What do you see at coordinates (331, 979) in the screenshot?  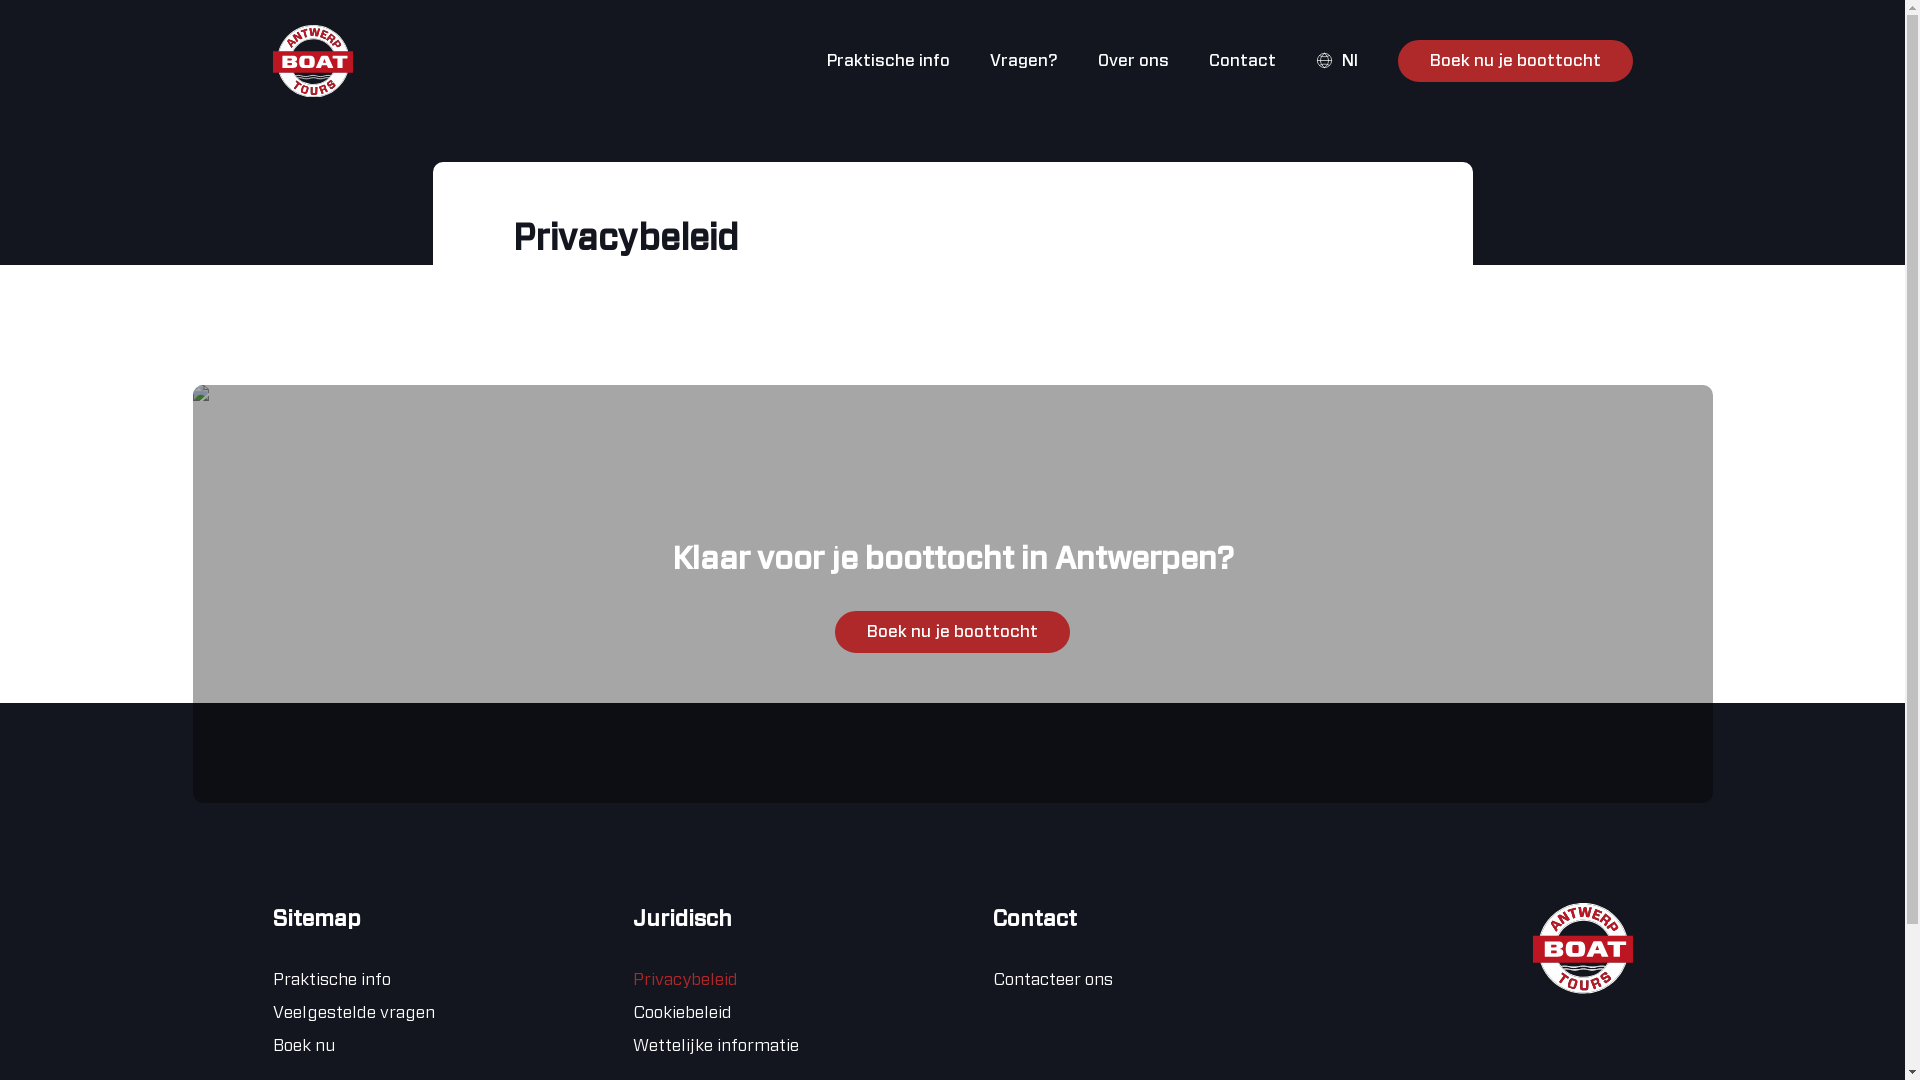 I see `Praktische info` at bounding box center [331, 979].